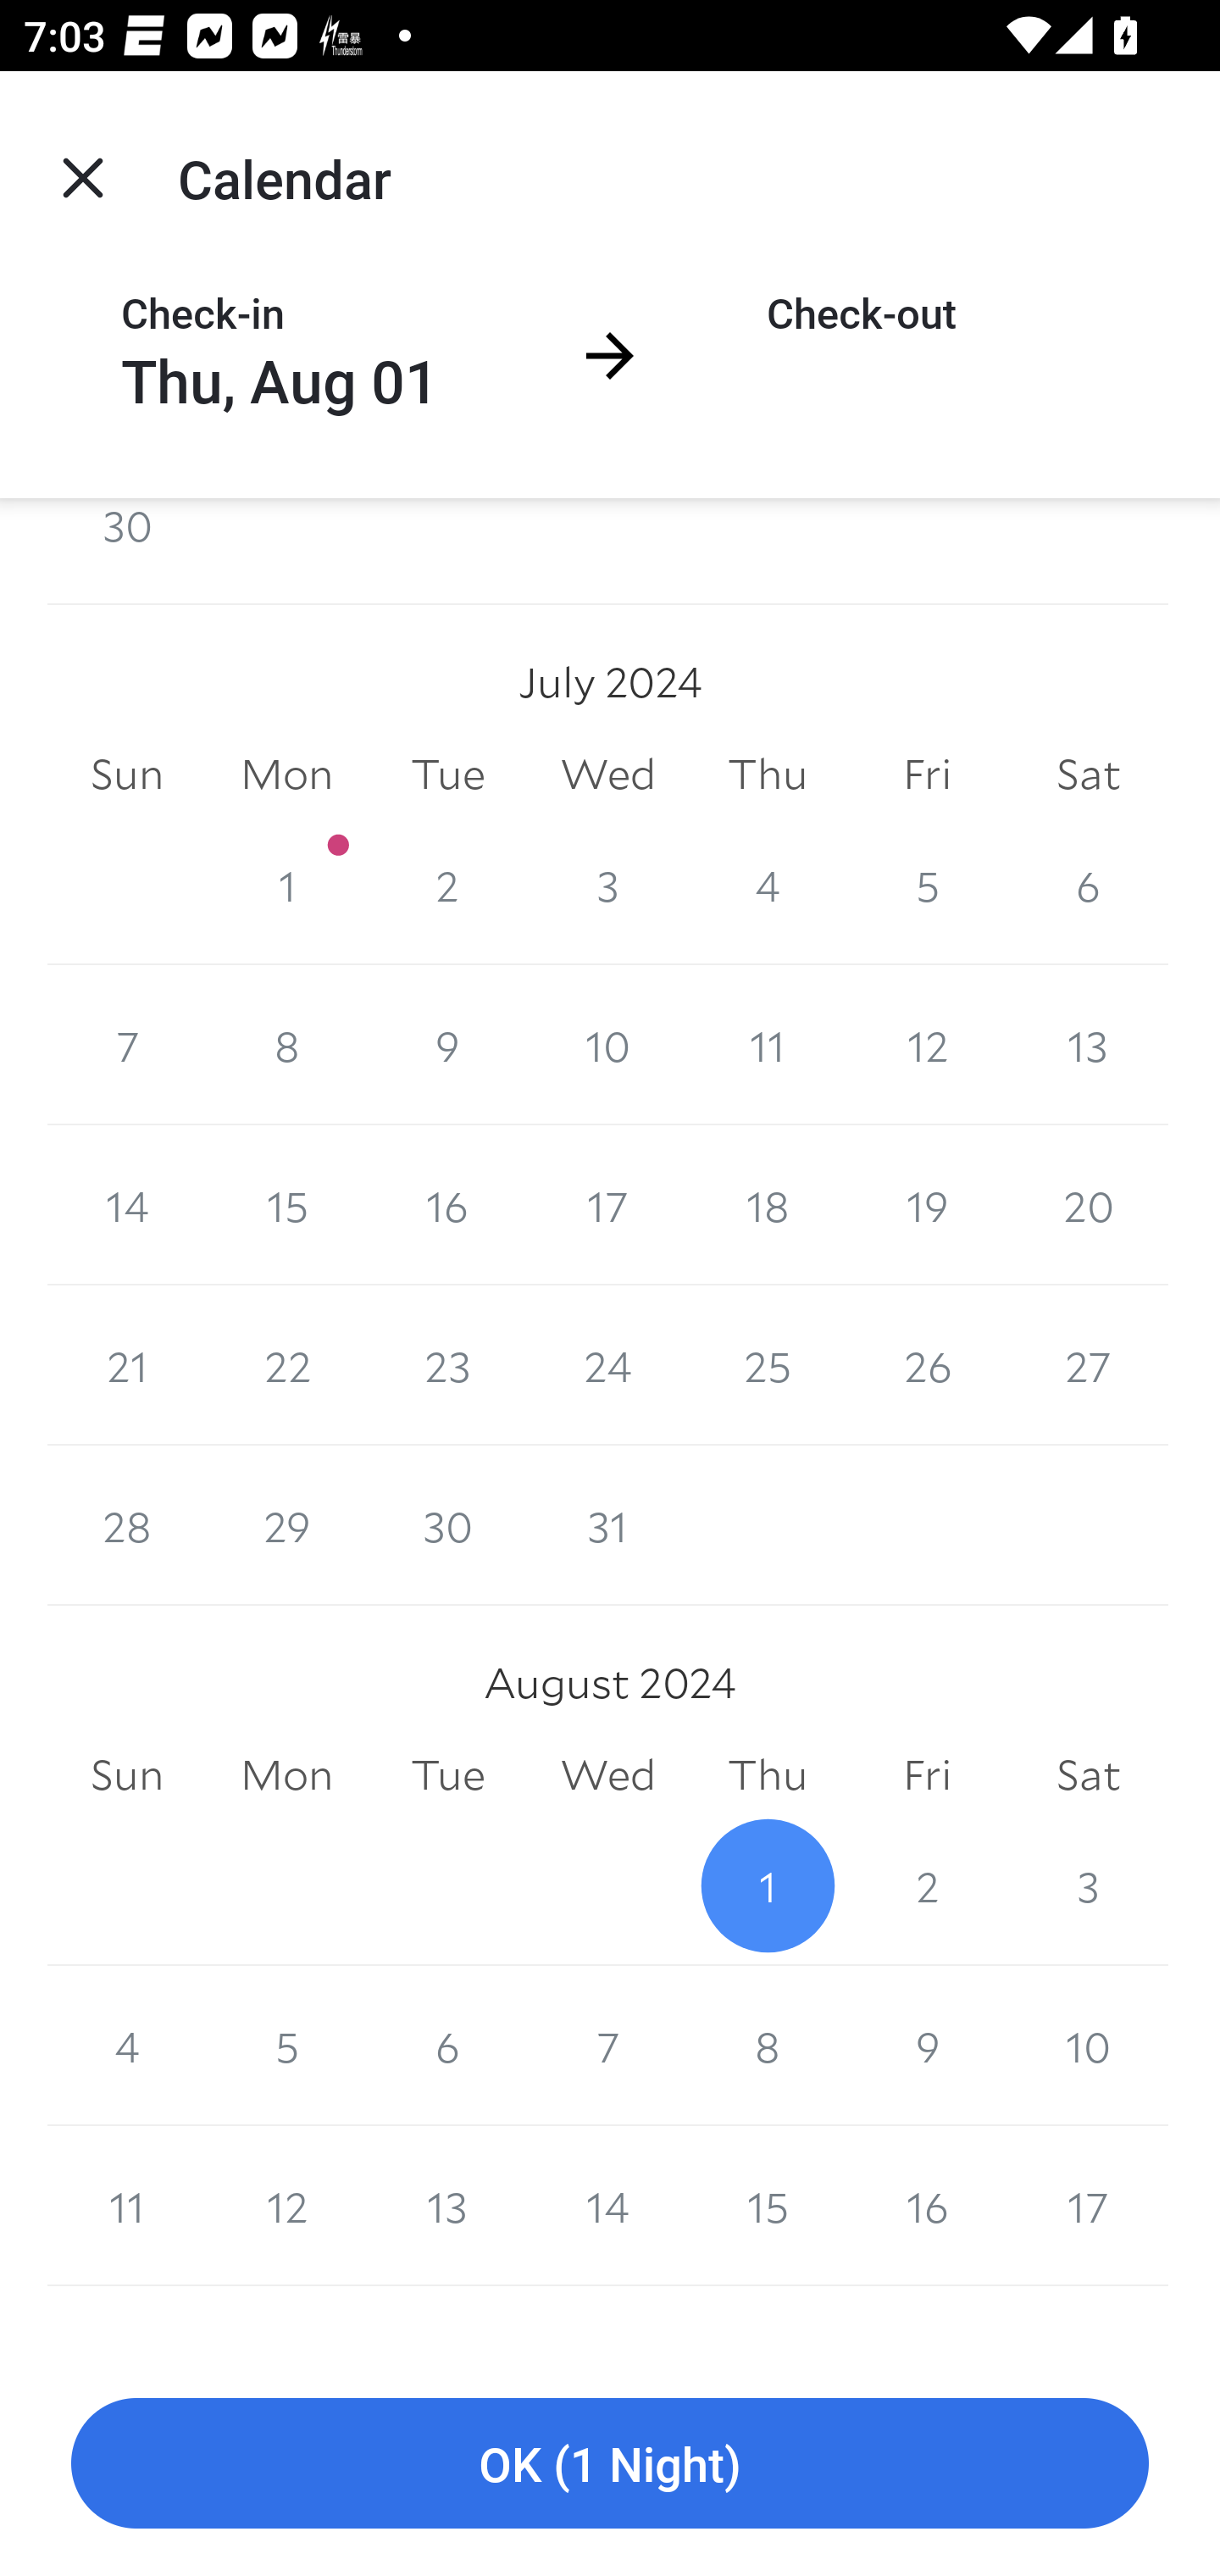 This screenshot has height=2576, width=1220. I want to click on 1 1 August 2024, so click(768, 1885).